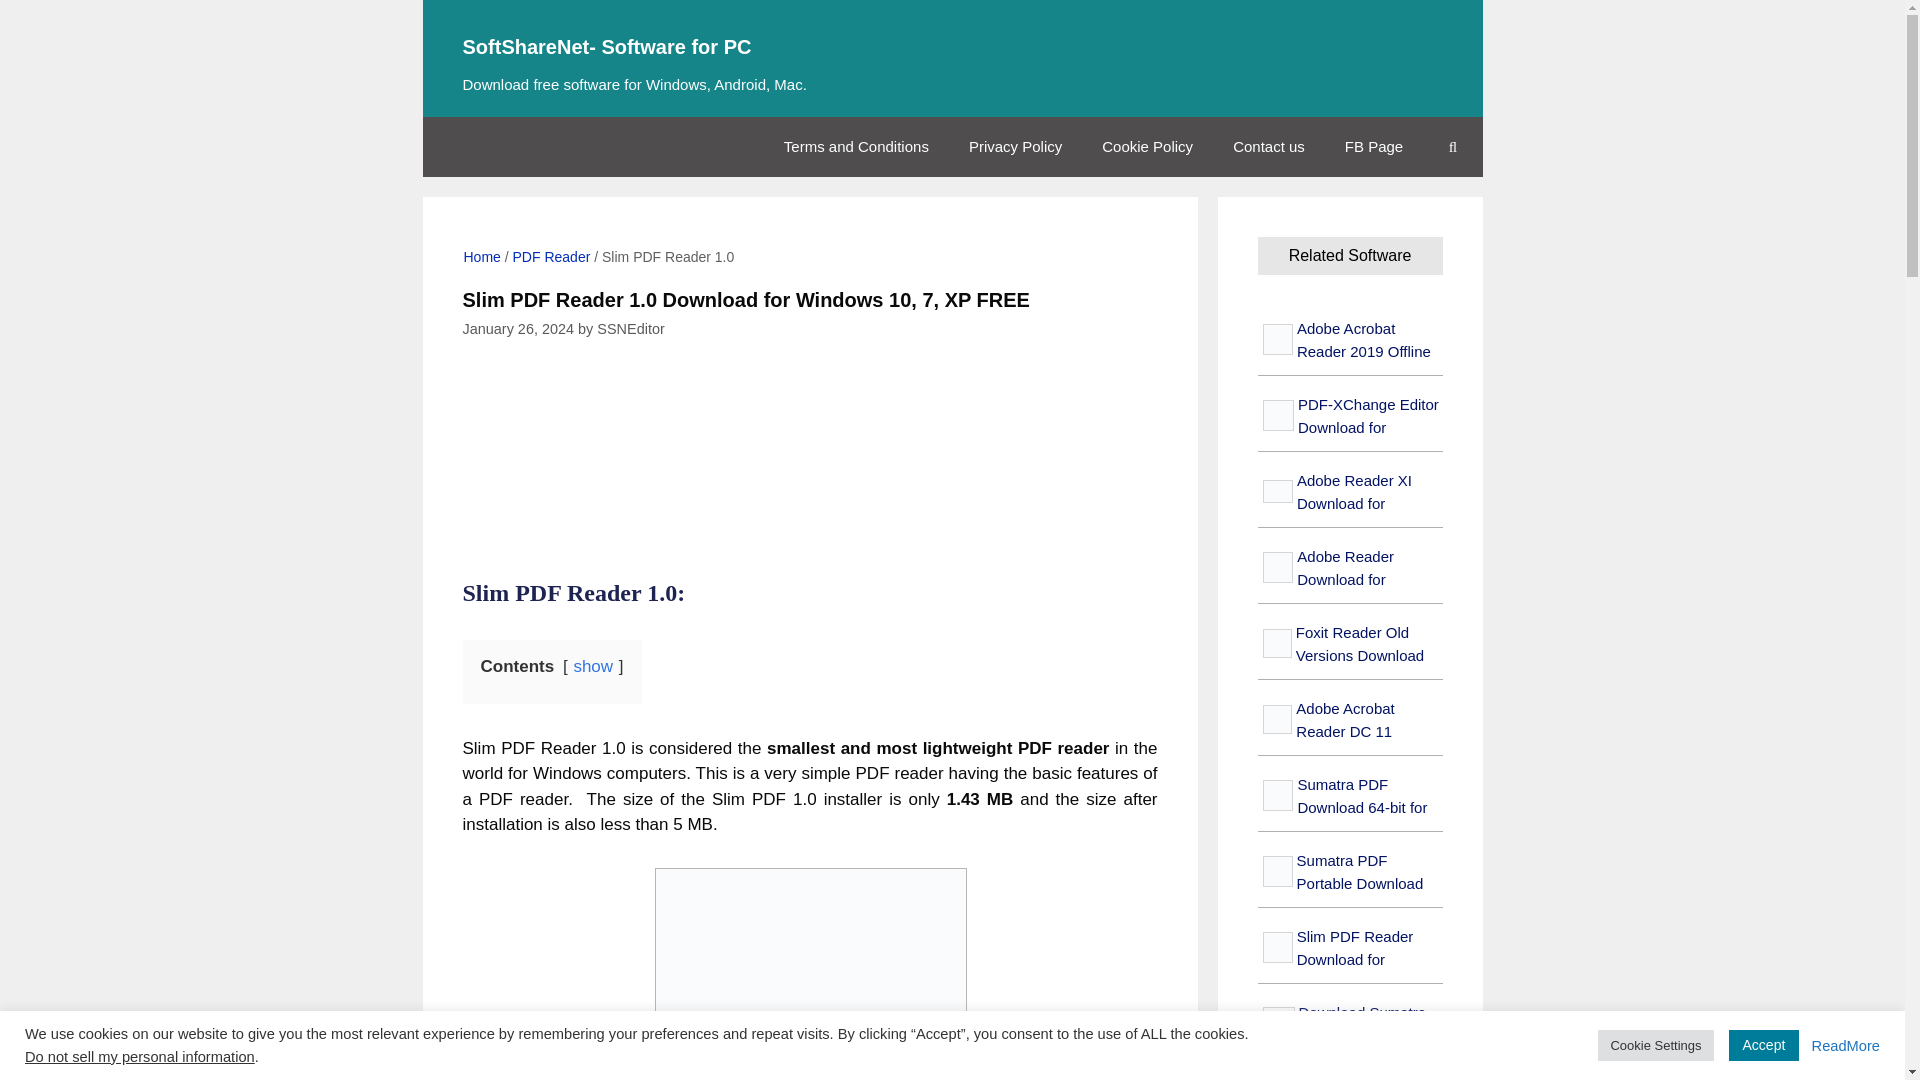 The image size is (1920, 1080). What do you see at coordinates (1015, 146) in the screenshot?
I see `Privacy Policy` at bounding box center [1015, 146].